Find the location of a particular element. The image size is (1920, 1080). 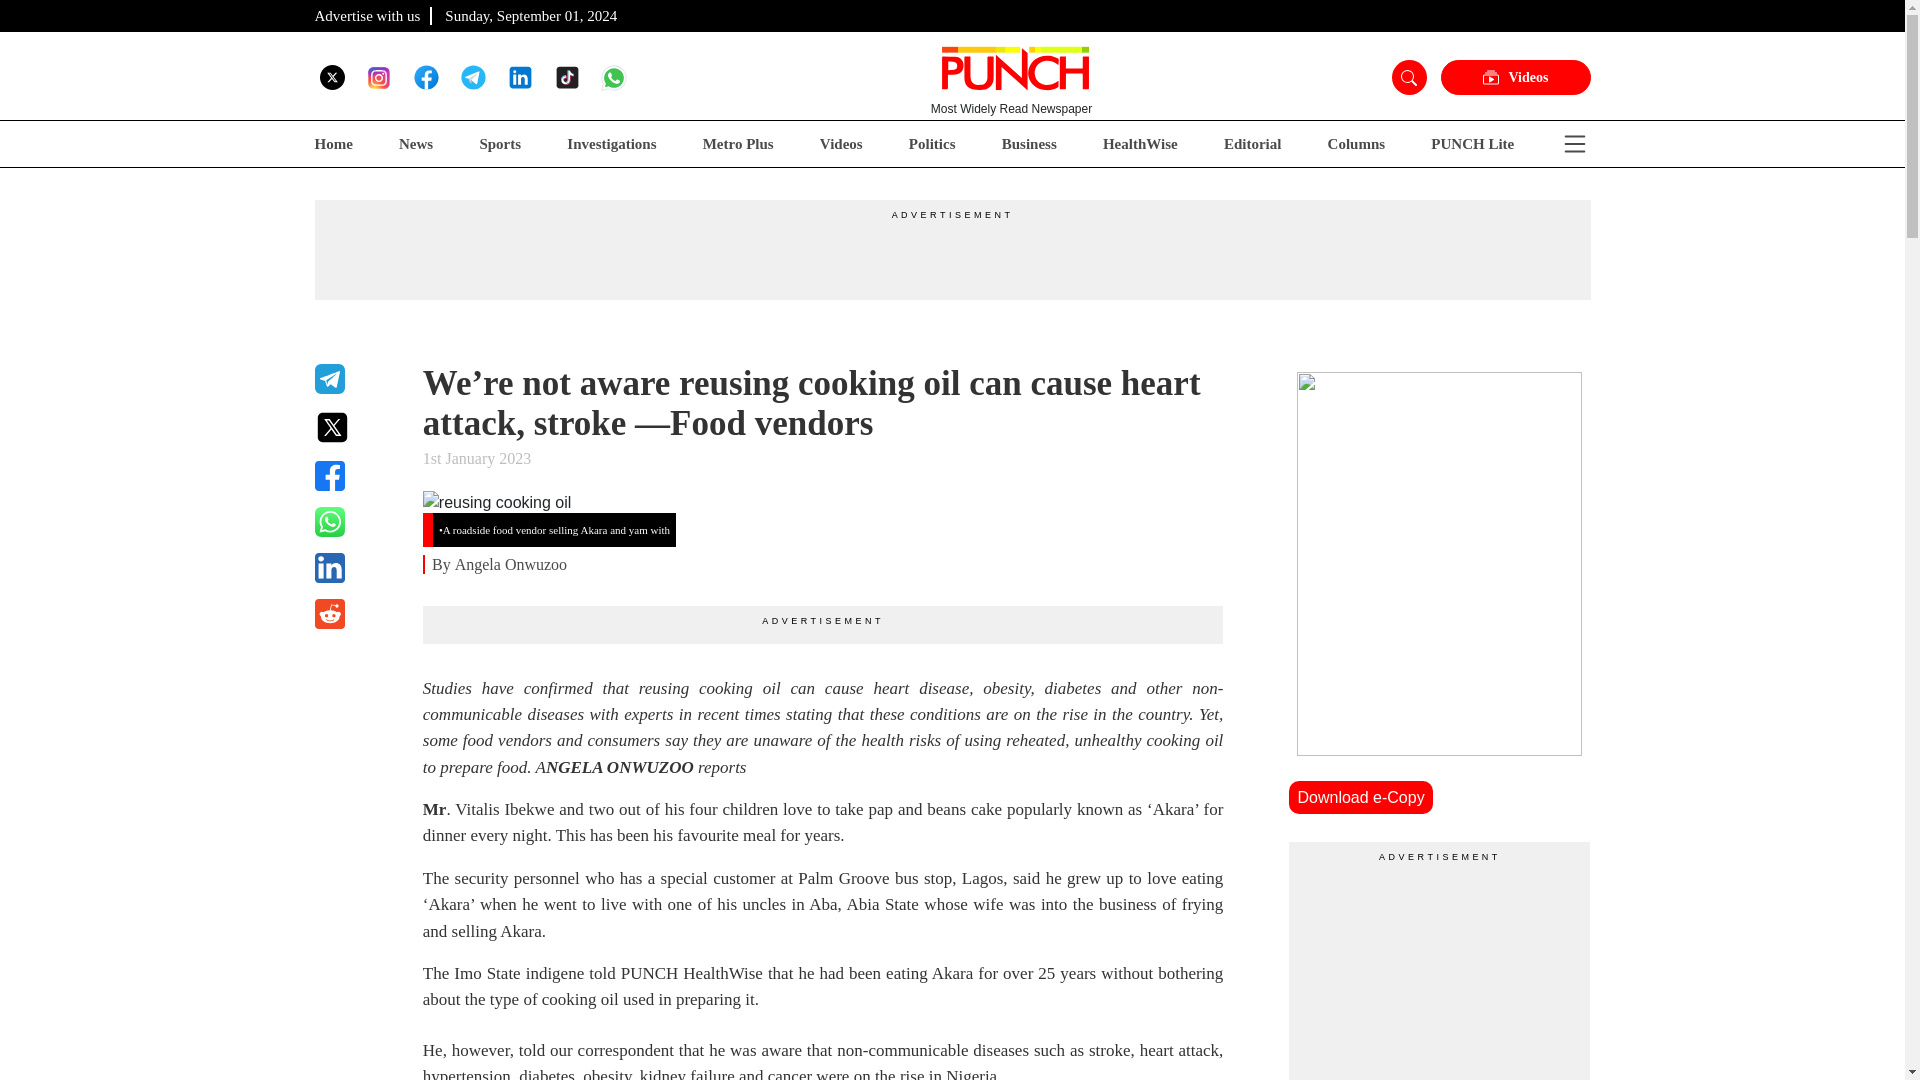

Advertise with us is located at coordinates (367, 15).